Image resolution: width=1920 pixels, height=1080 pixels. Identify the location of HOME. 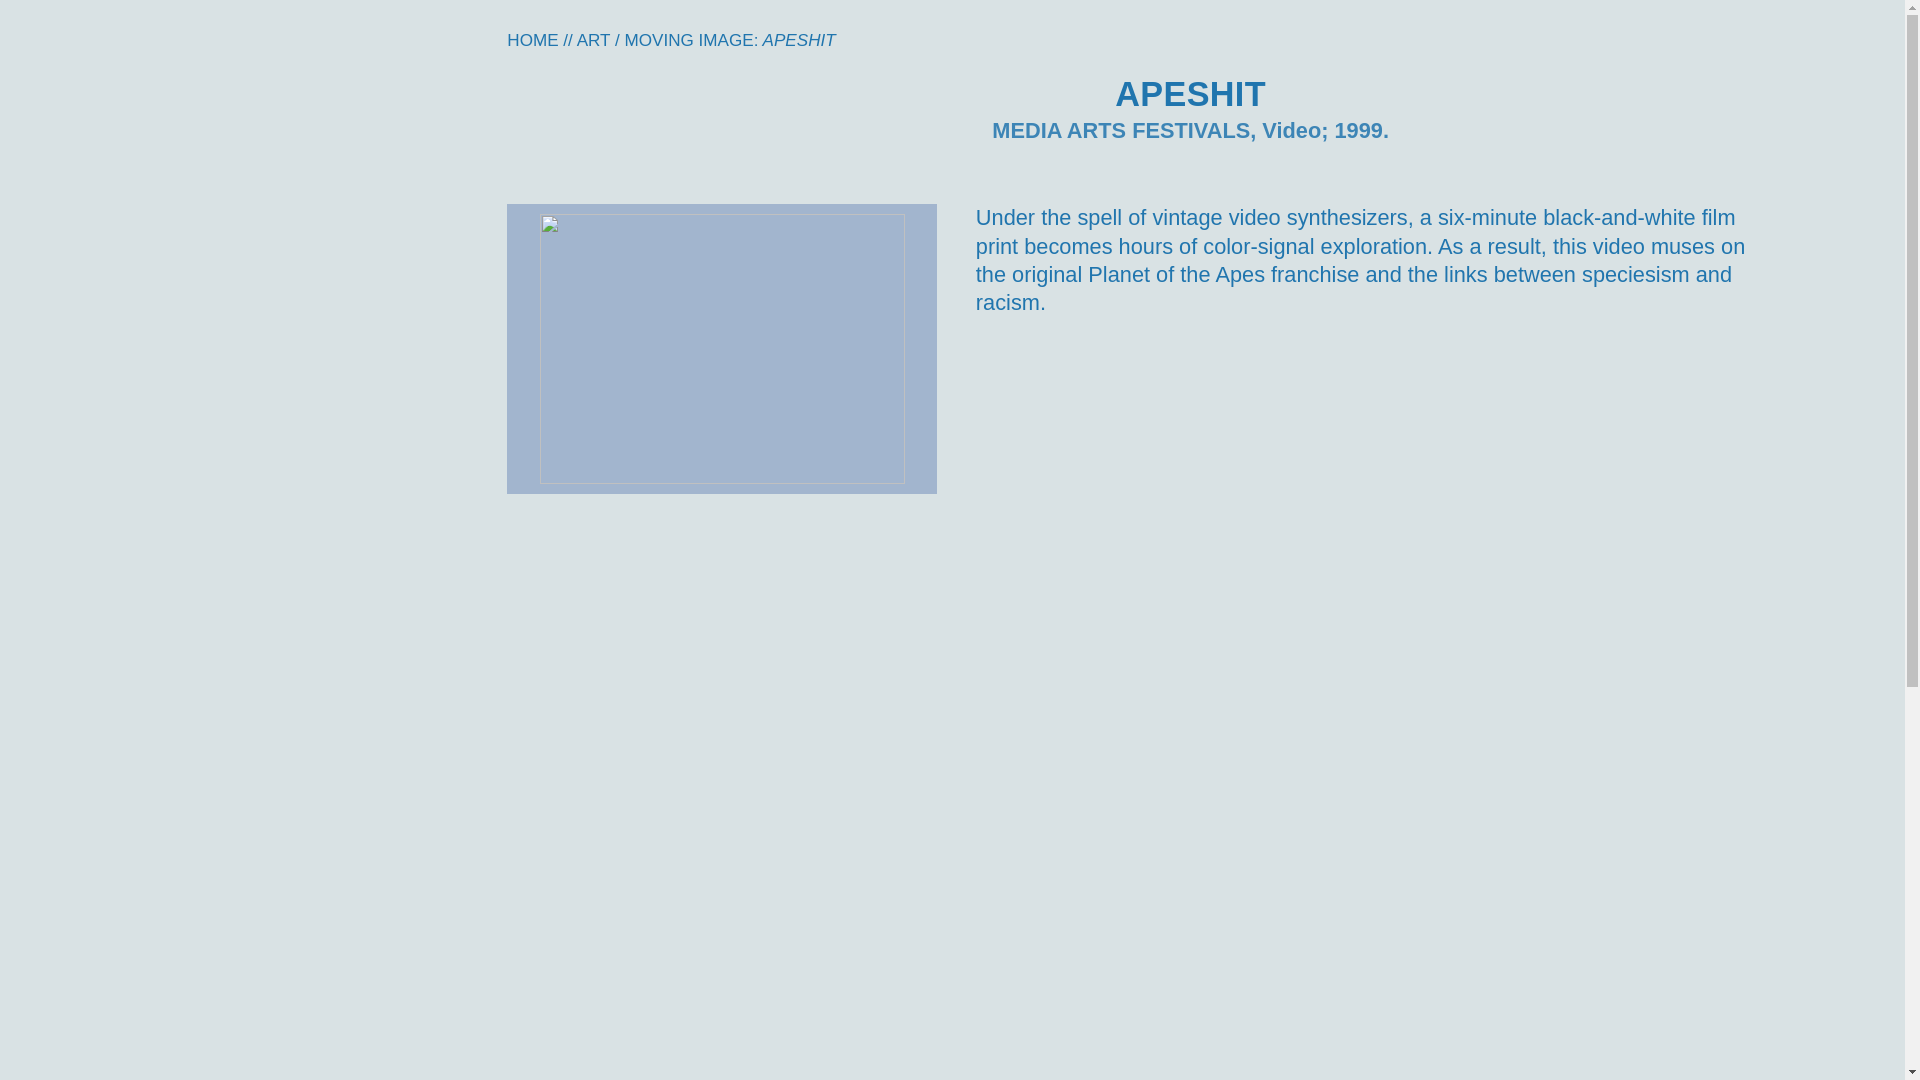
(532, 40).